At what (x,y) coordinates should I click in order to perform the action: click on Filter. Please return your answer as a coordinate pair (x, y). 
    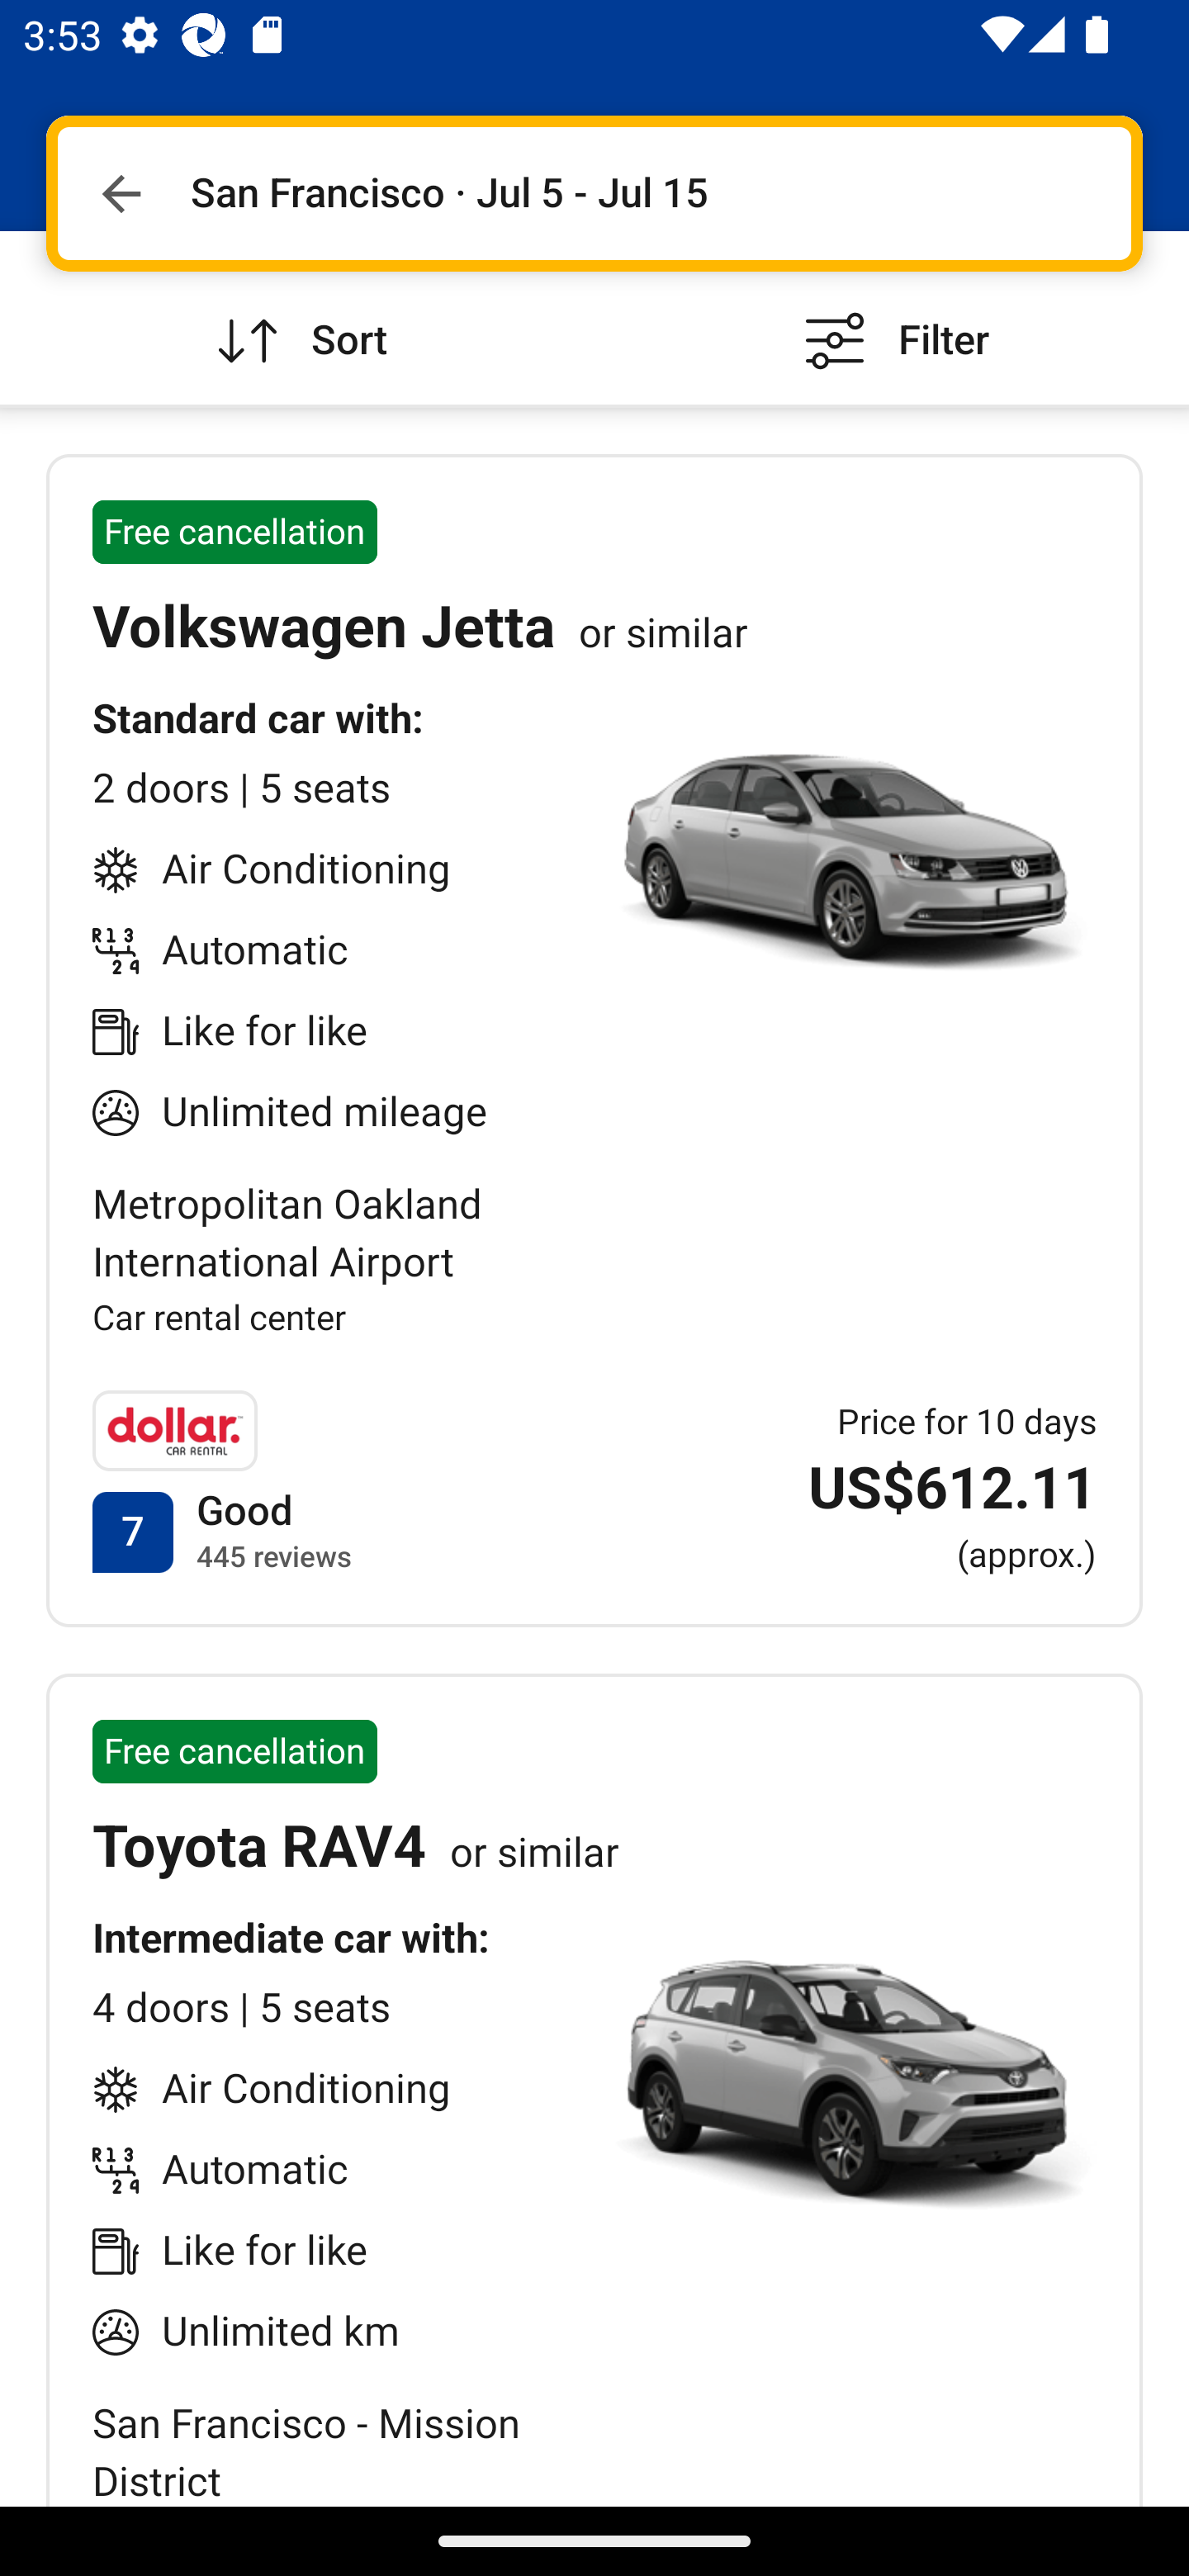
    Looking at the image, I should click on (892, 317).